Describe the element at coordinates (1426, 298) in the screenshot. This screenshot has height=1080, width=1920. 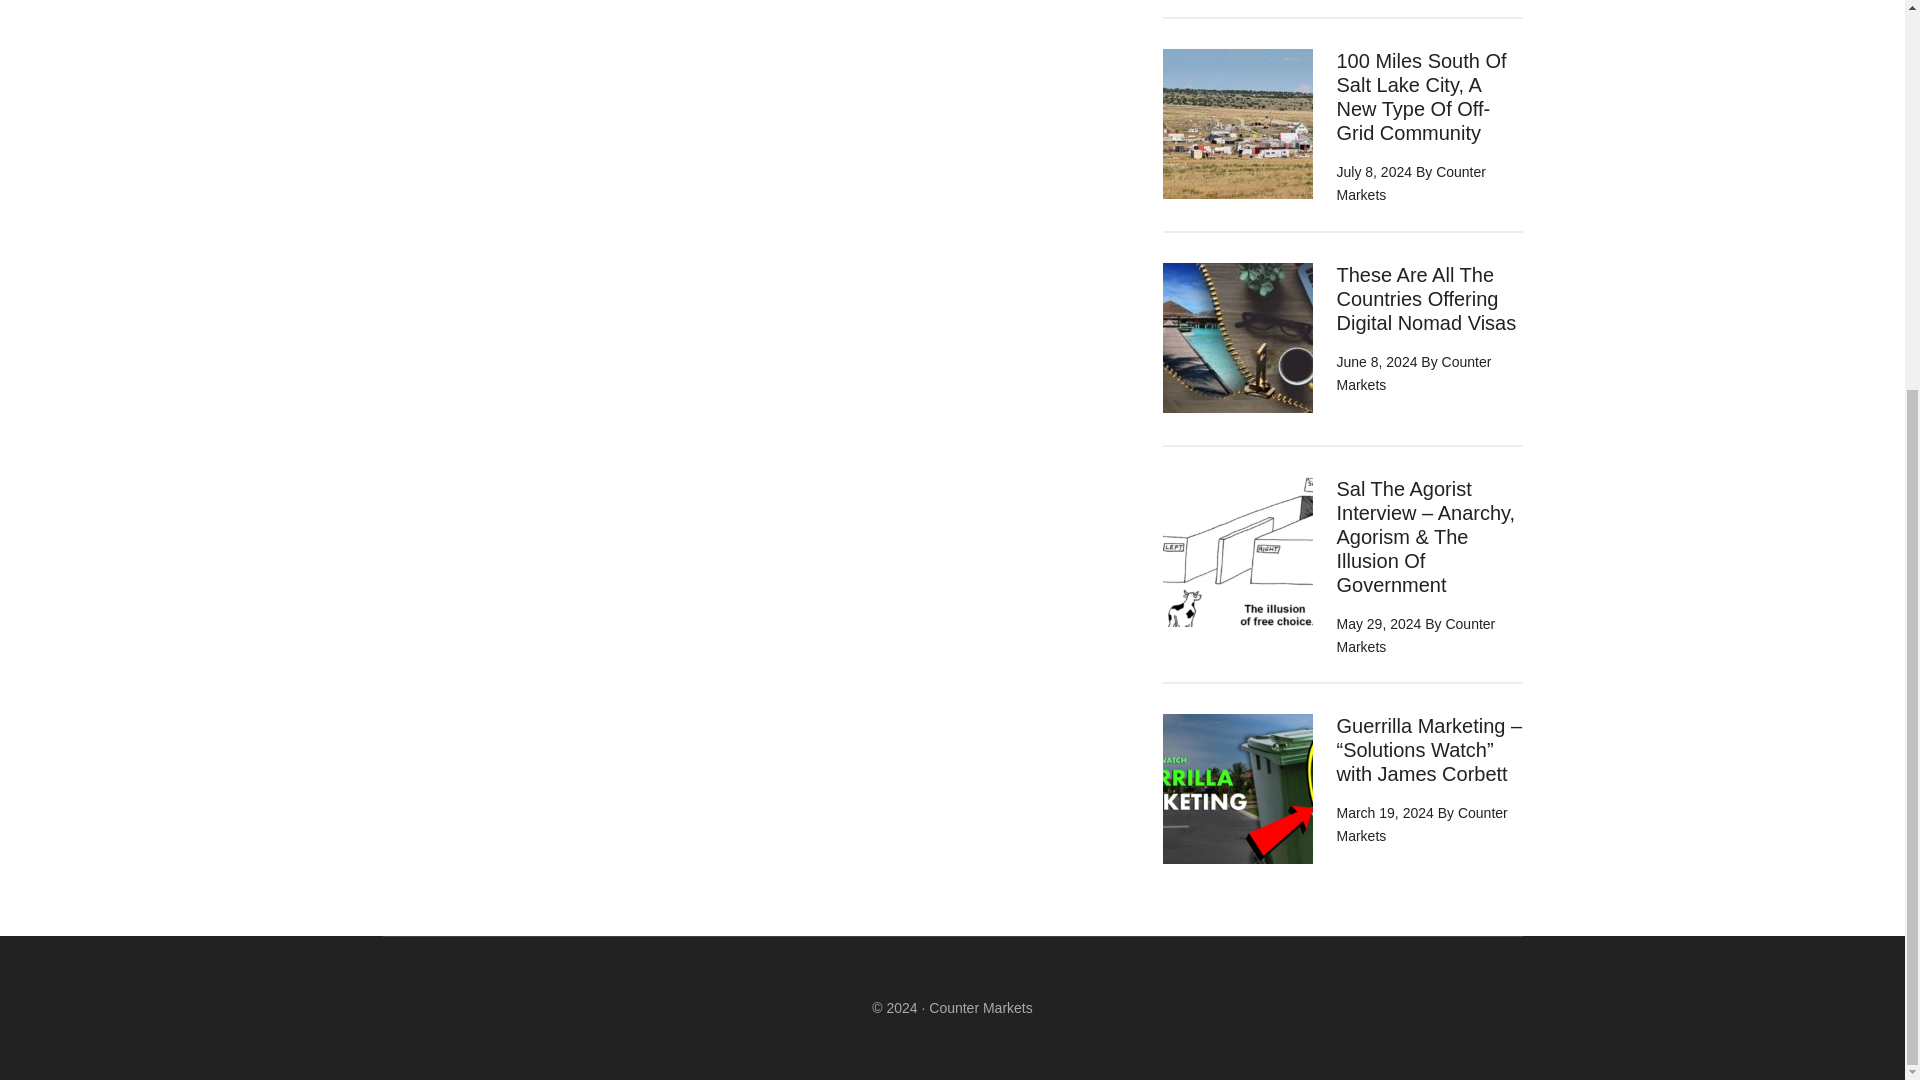
I see `These Are All The Countries Offering Digital Nomad Visas` at that location.